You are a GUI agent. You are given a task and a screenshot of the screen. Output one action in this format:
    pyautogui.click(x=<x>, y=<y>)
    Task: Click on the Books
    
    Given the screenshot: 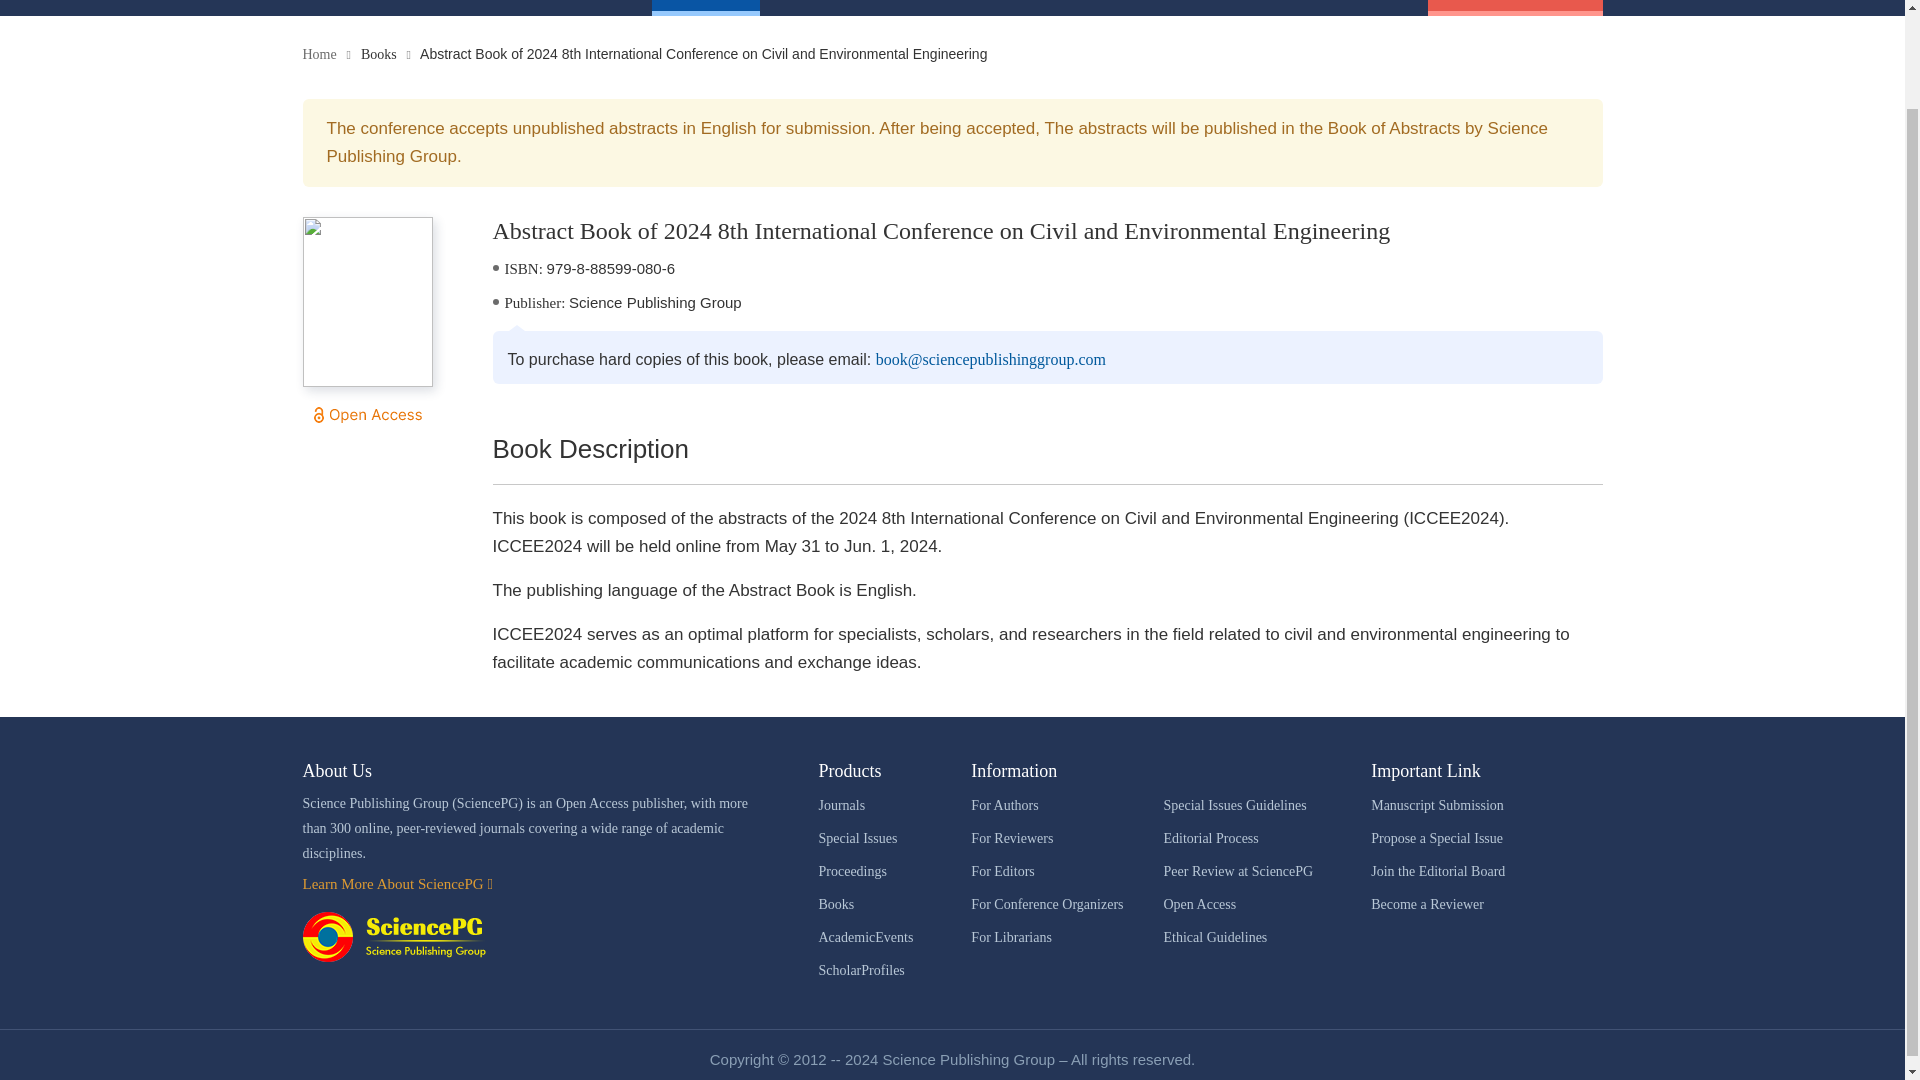 What is the action you would take?
    pyautogui.click(x=706, y=5)
    